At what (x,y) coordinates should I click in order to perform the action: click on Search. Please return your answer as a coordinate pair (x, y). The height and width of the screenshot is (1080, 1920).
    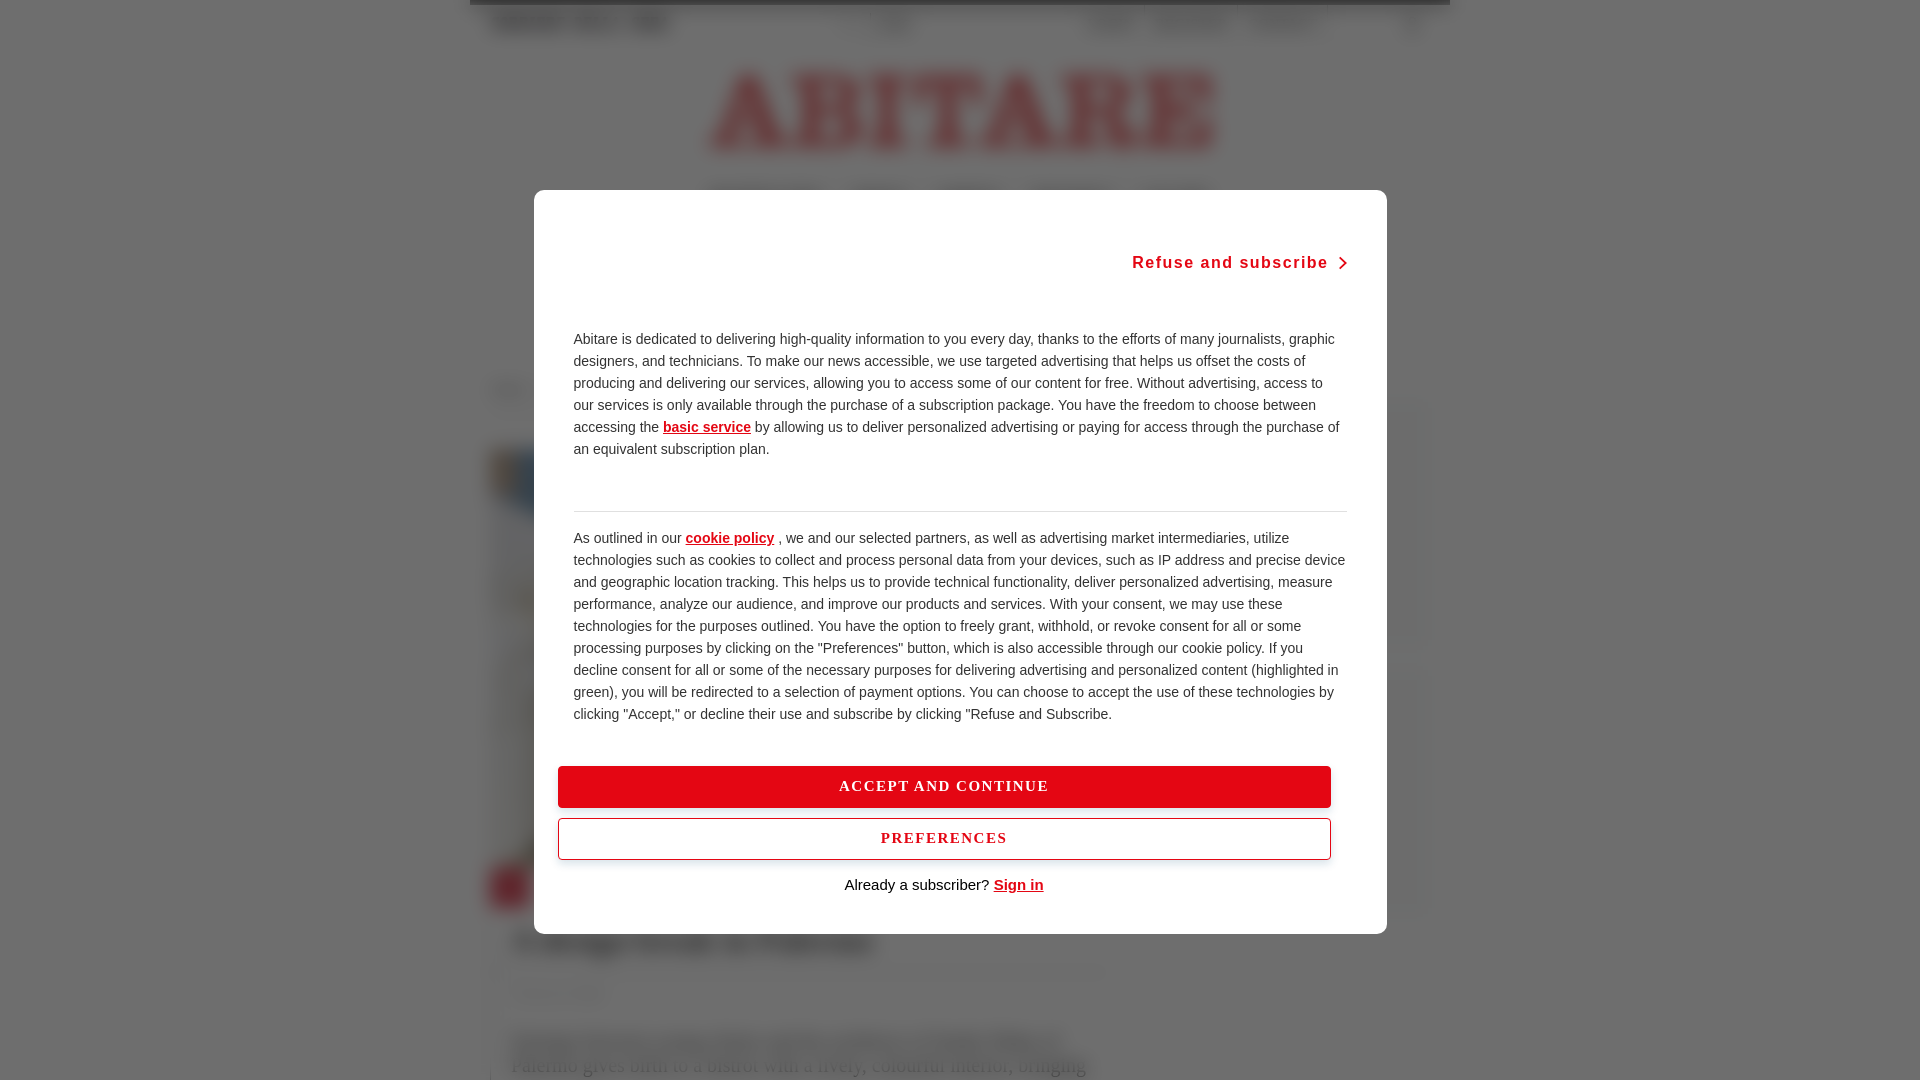
    Looking at the image, I should click on (1366, 24).